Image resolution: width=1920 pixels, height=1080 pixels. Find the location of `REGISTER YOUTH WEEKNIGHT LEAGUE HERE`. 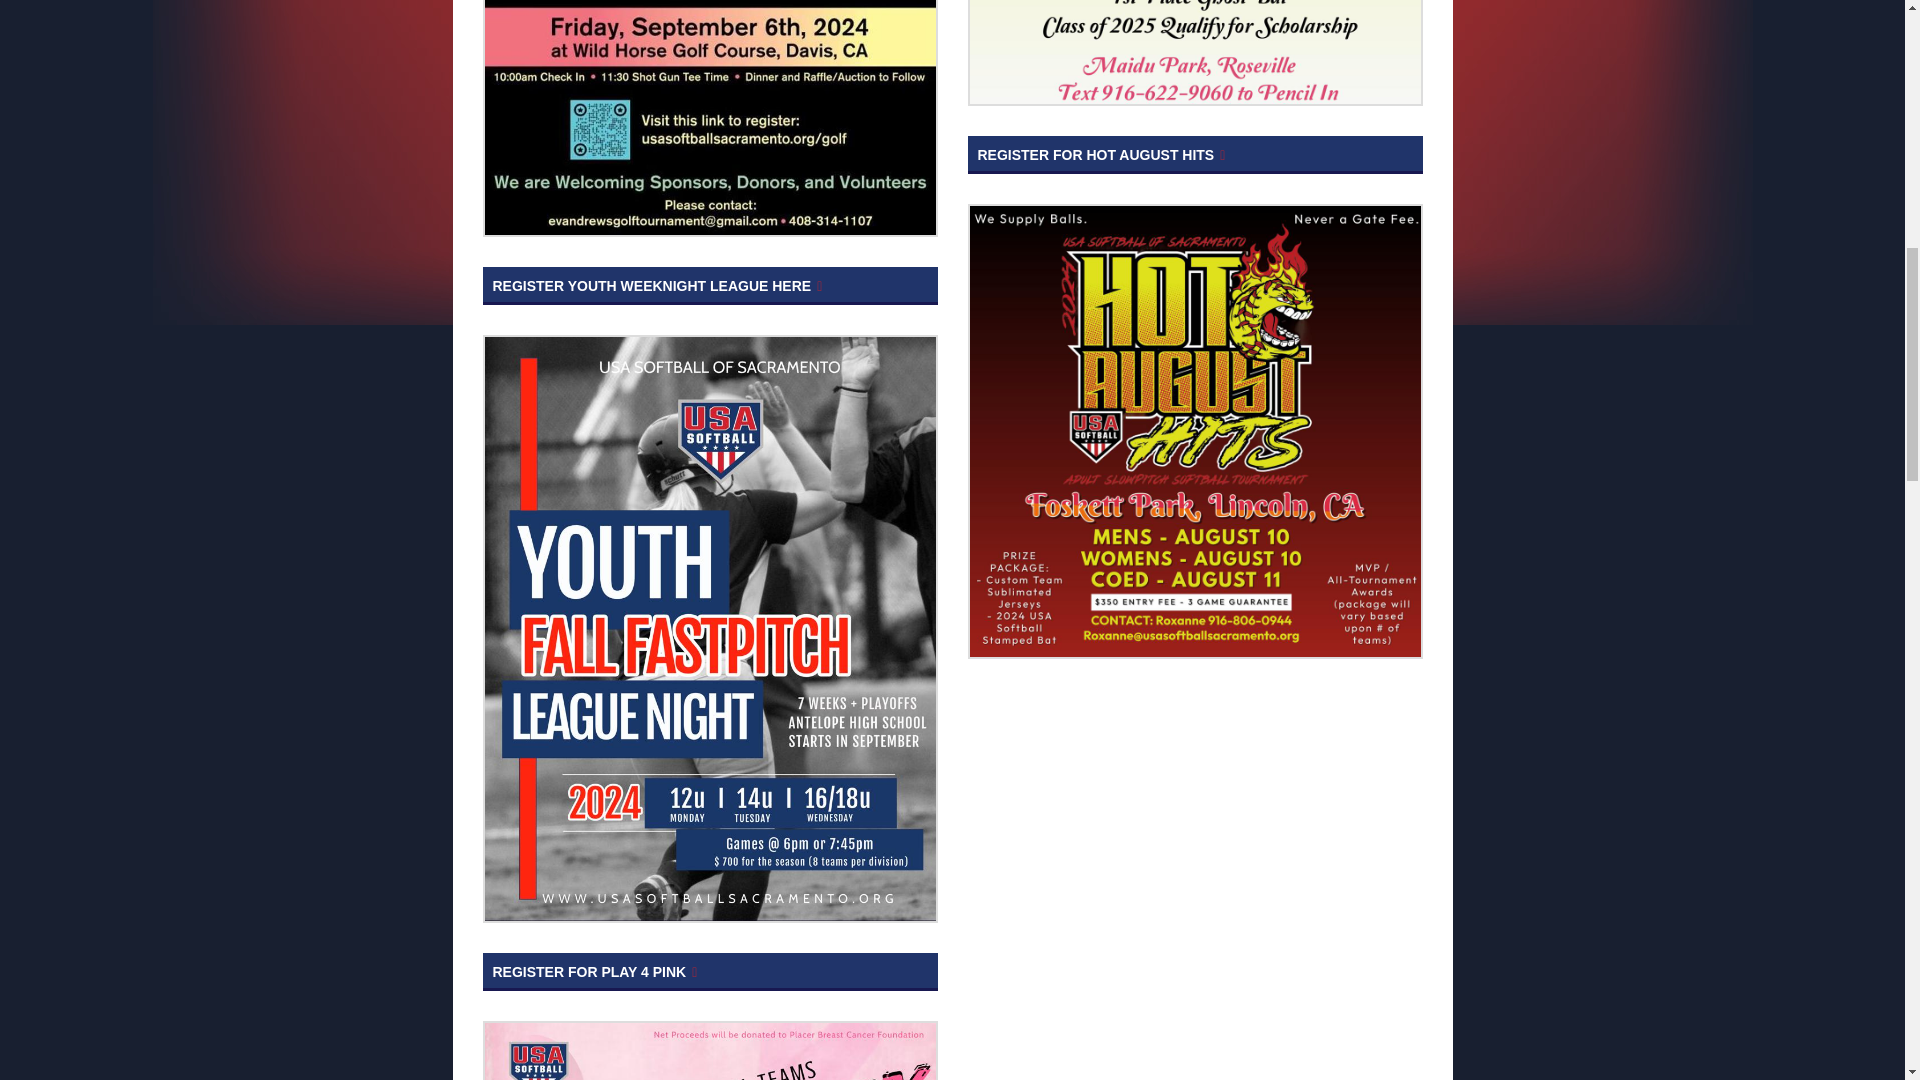

REGISTER YOUTH WEEKNIGHT LEAGUE HERE is located at coordinates (708, 285).